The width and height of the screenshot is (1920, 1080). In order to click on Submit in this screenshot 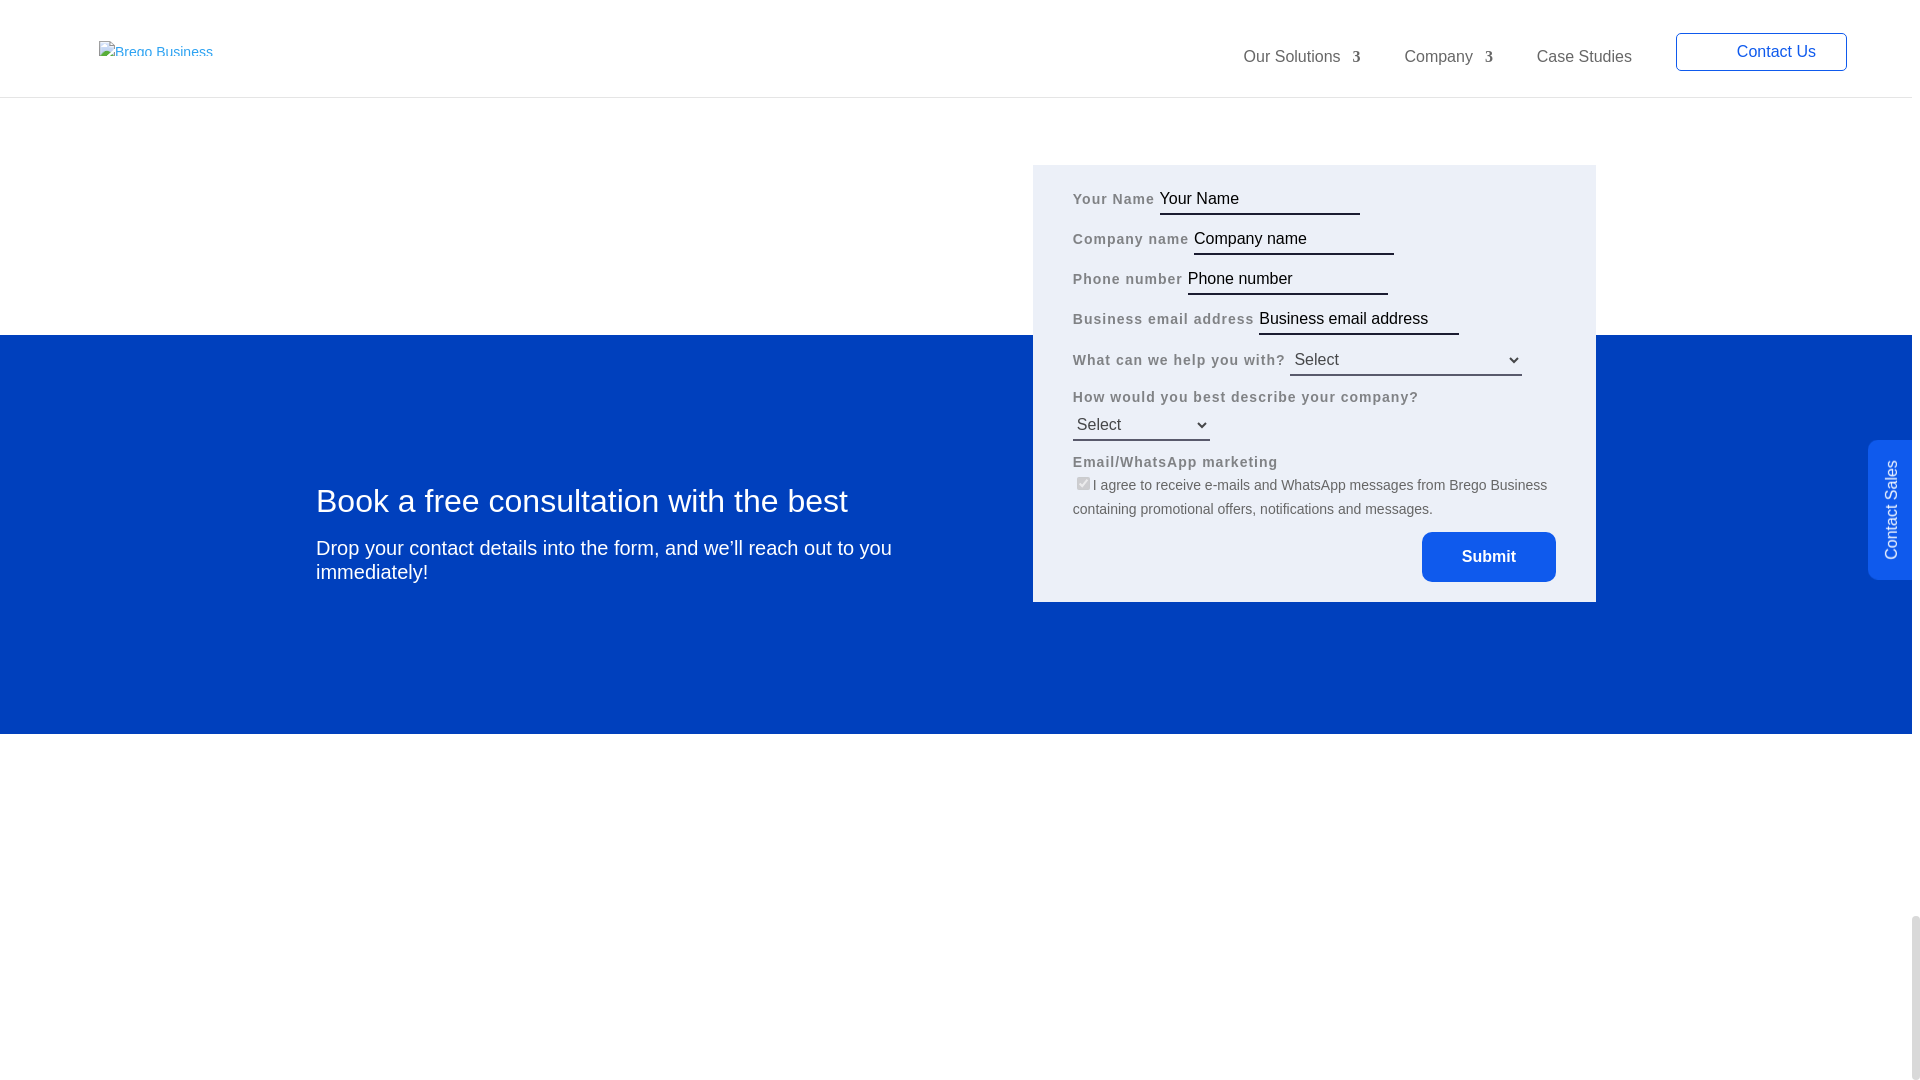, I will do `click(1488, 557)`.